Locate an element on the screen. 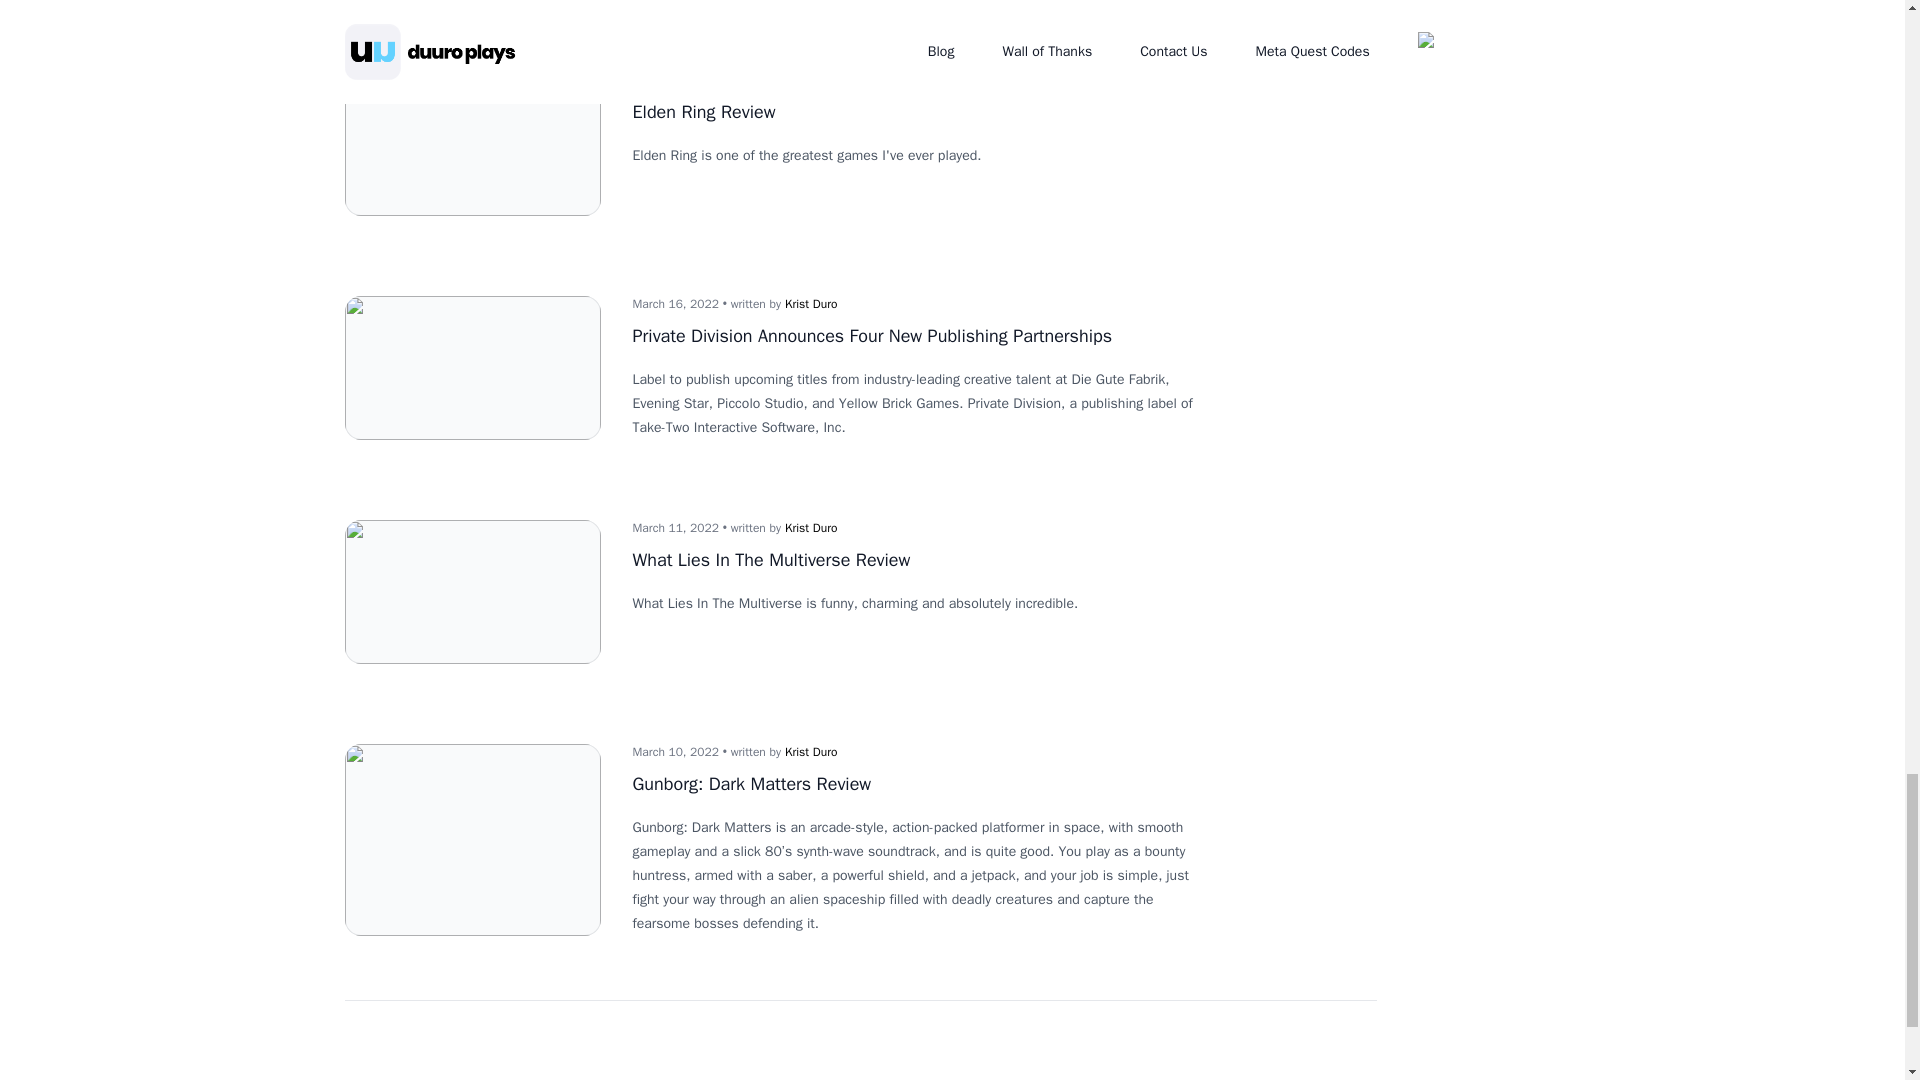 The width and height of the screenshot is (1920, 1080). What Lies In The Multiverse Review is located at coordinates (770, 560).